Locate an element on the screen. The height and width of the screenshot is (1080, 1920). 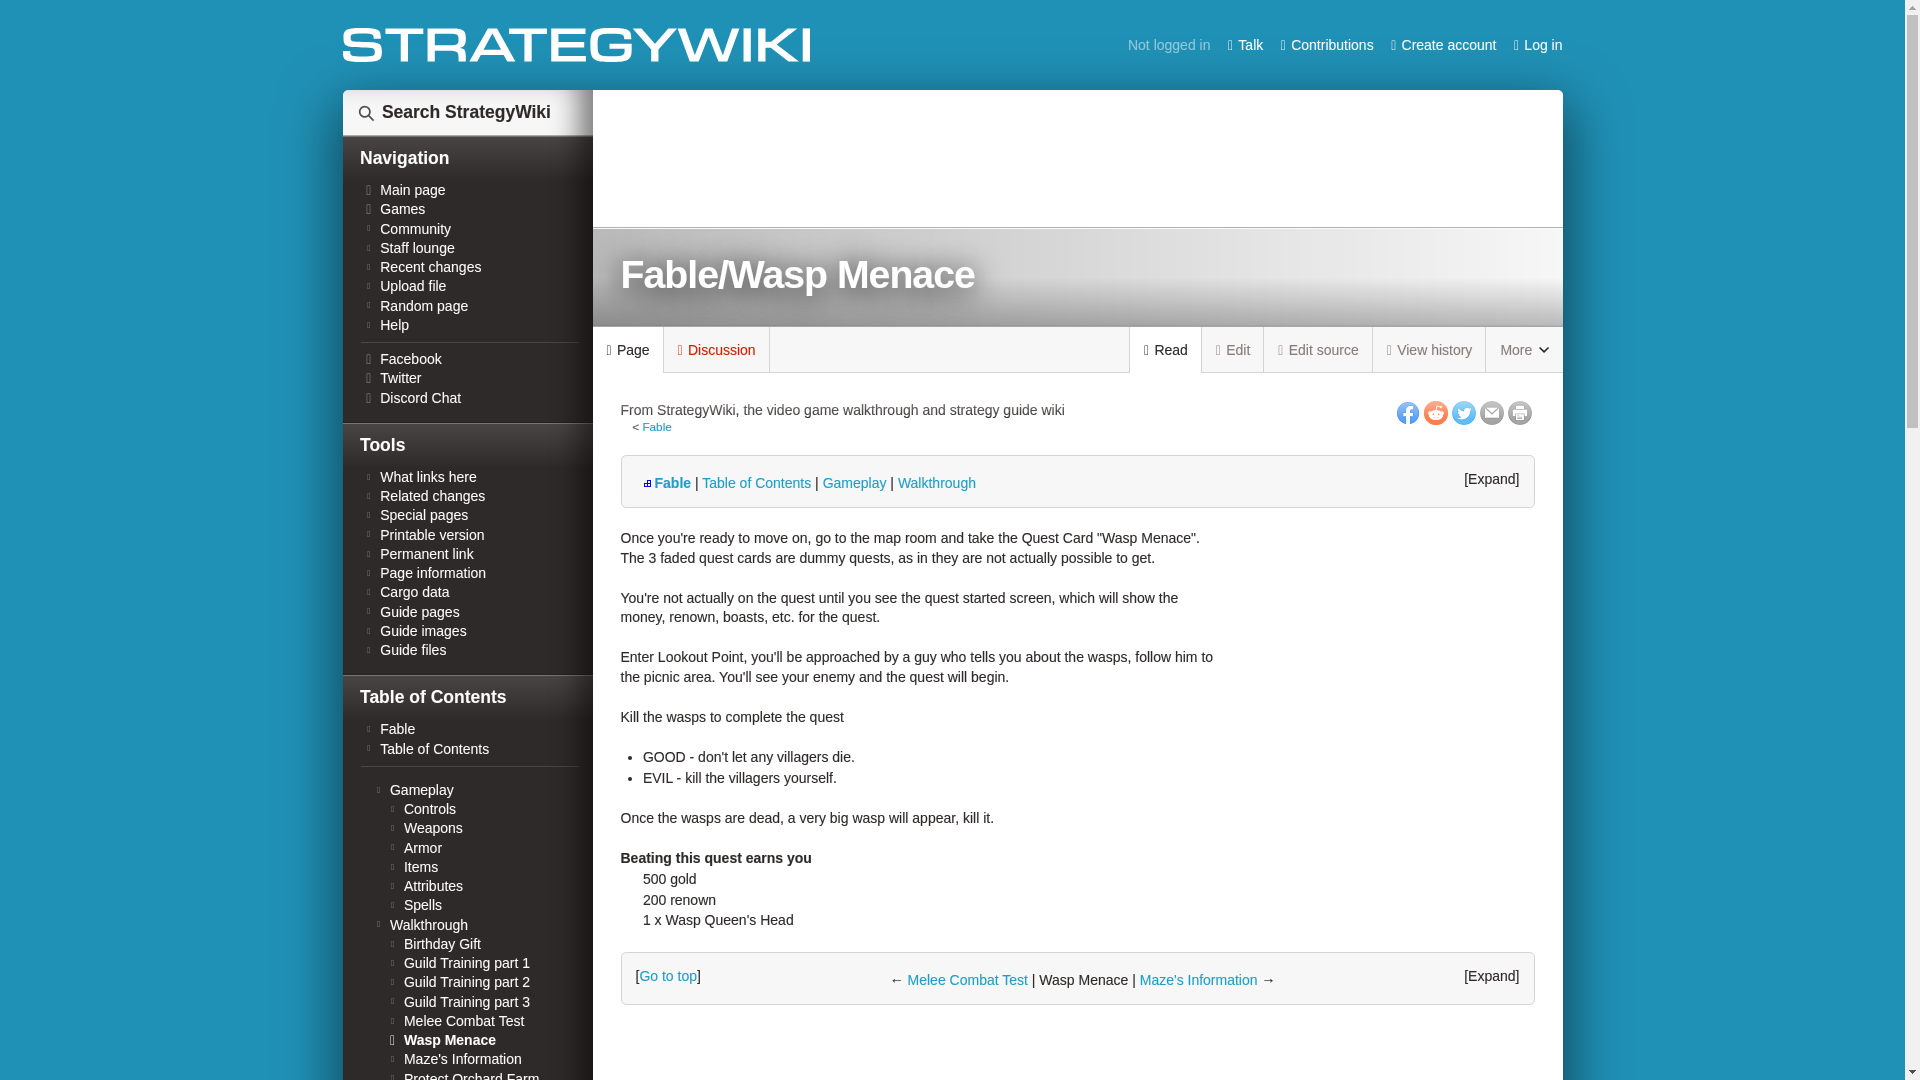
Fable is located at coordinates (656, 426).